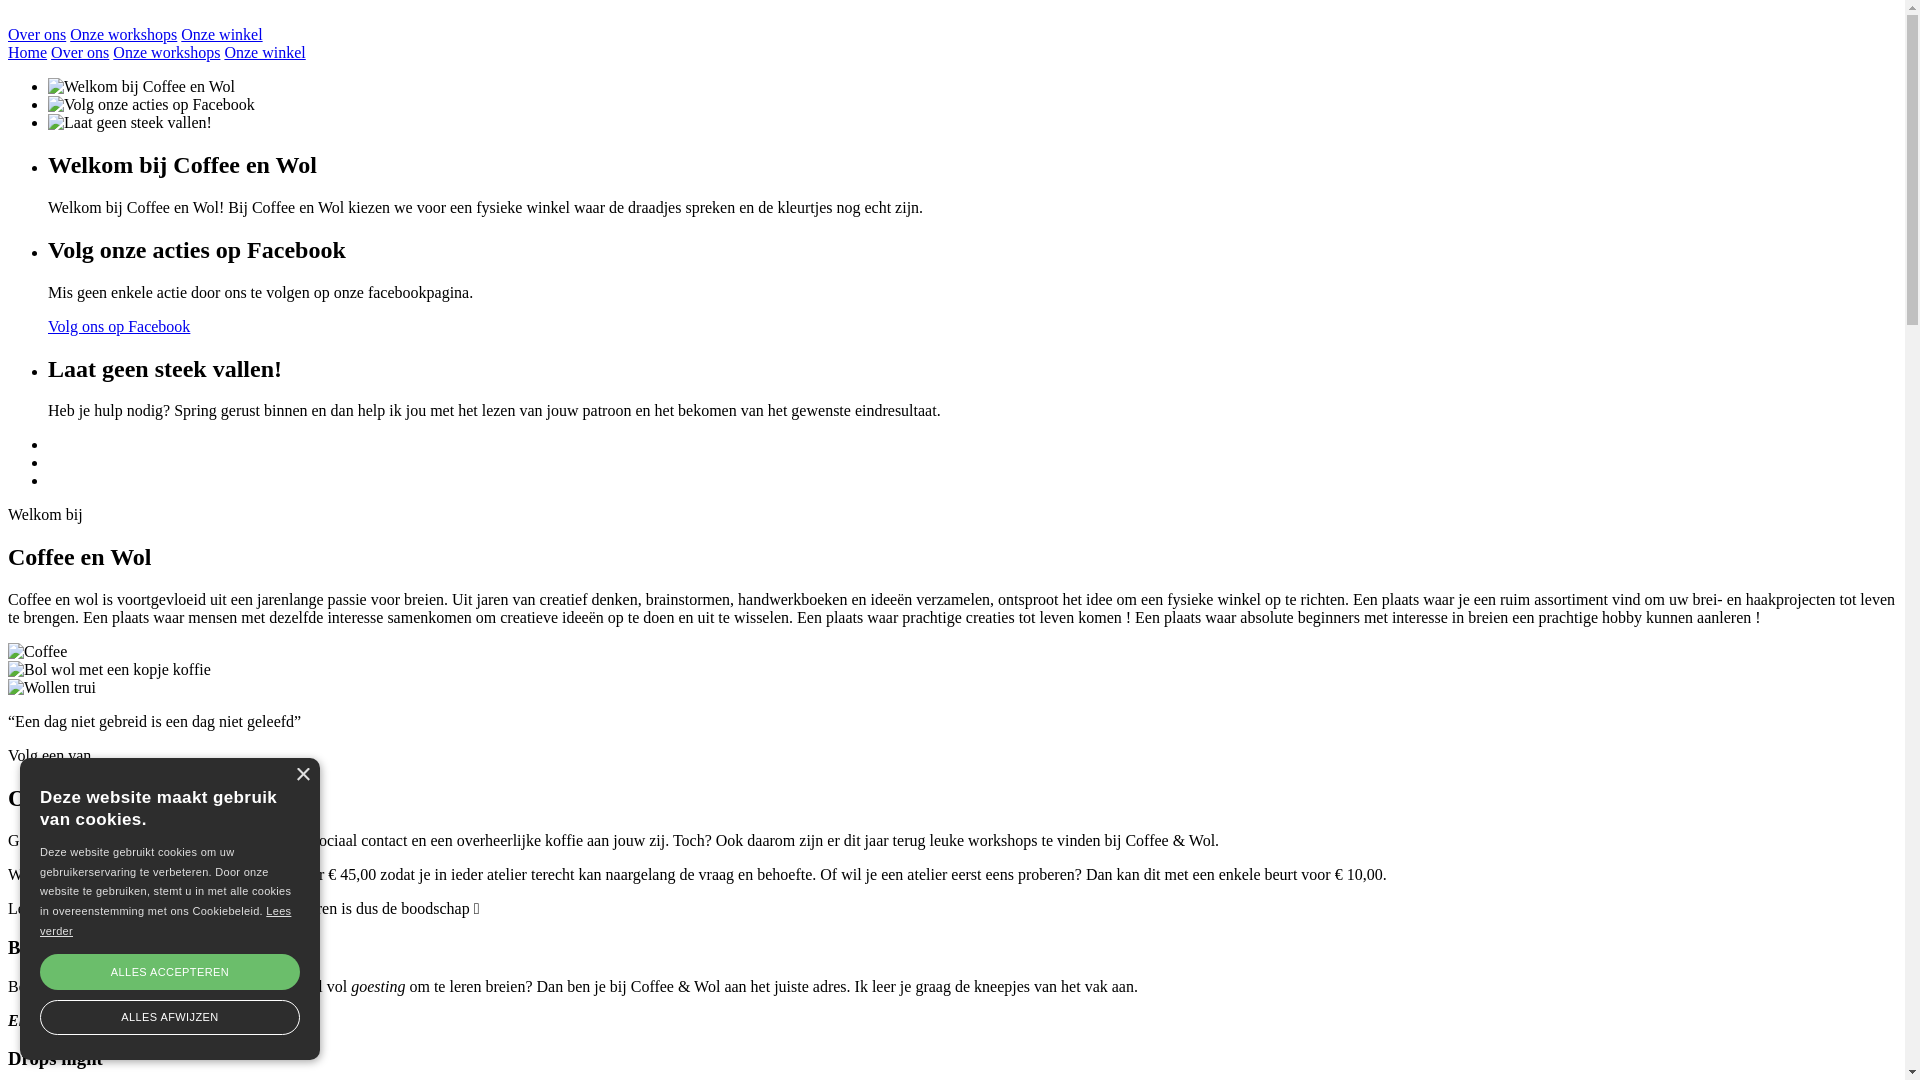 The height and width of the screenshot is (1080, 1920). I want to click on Over ons, so click(37, 34).